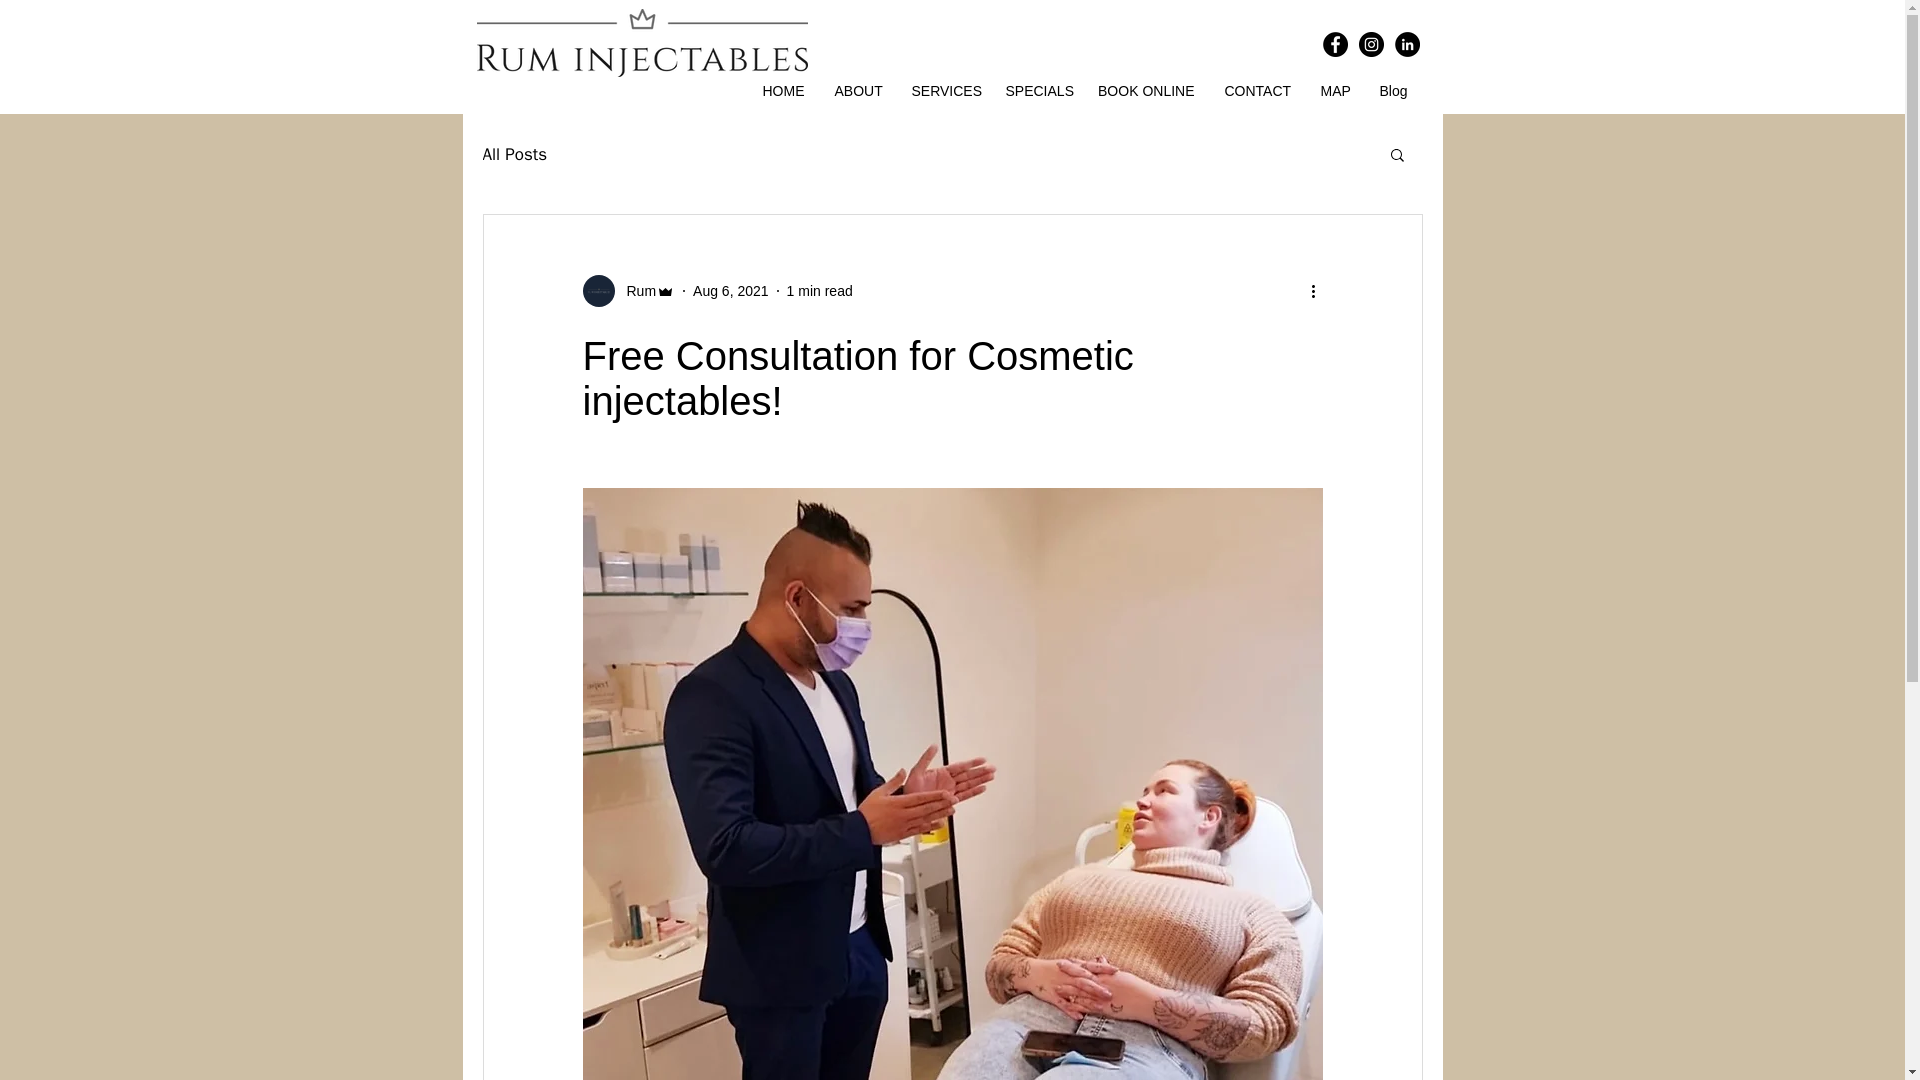 The width and height of the screenshot is (1920, 1080). I want to click on ABOUT, so click(858, 90).